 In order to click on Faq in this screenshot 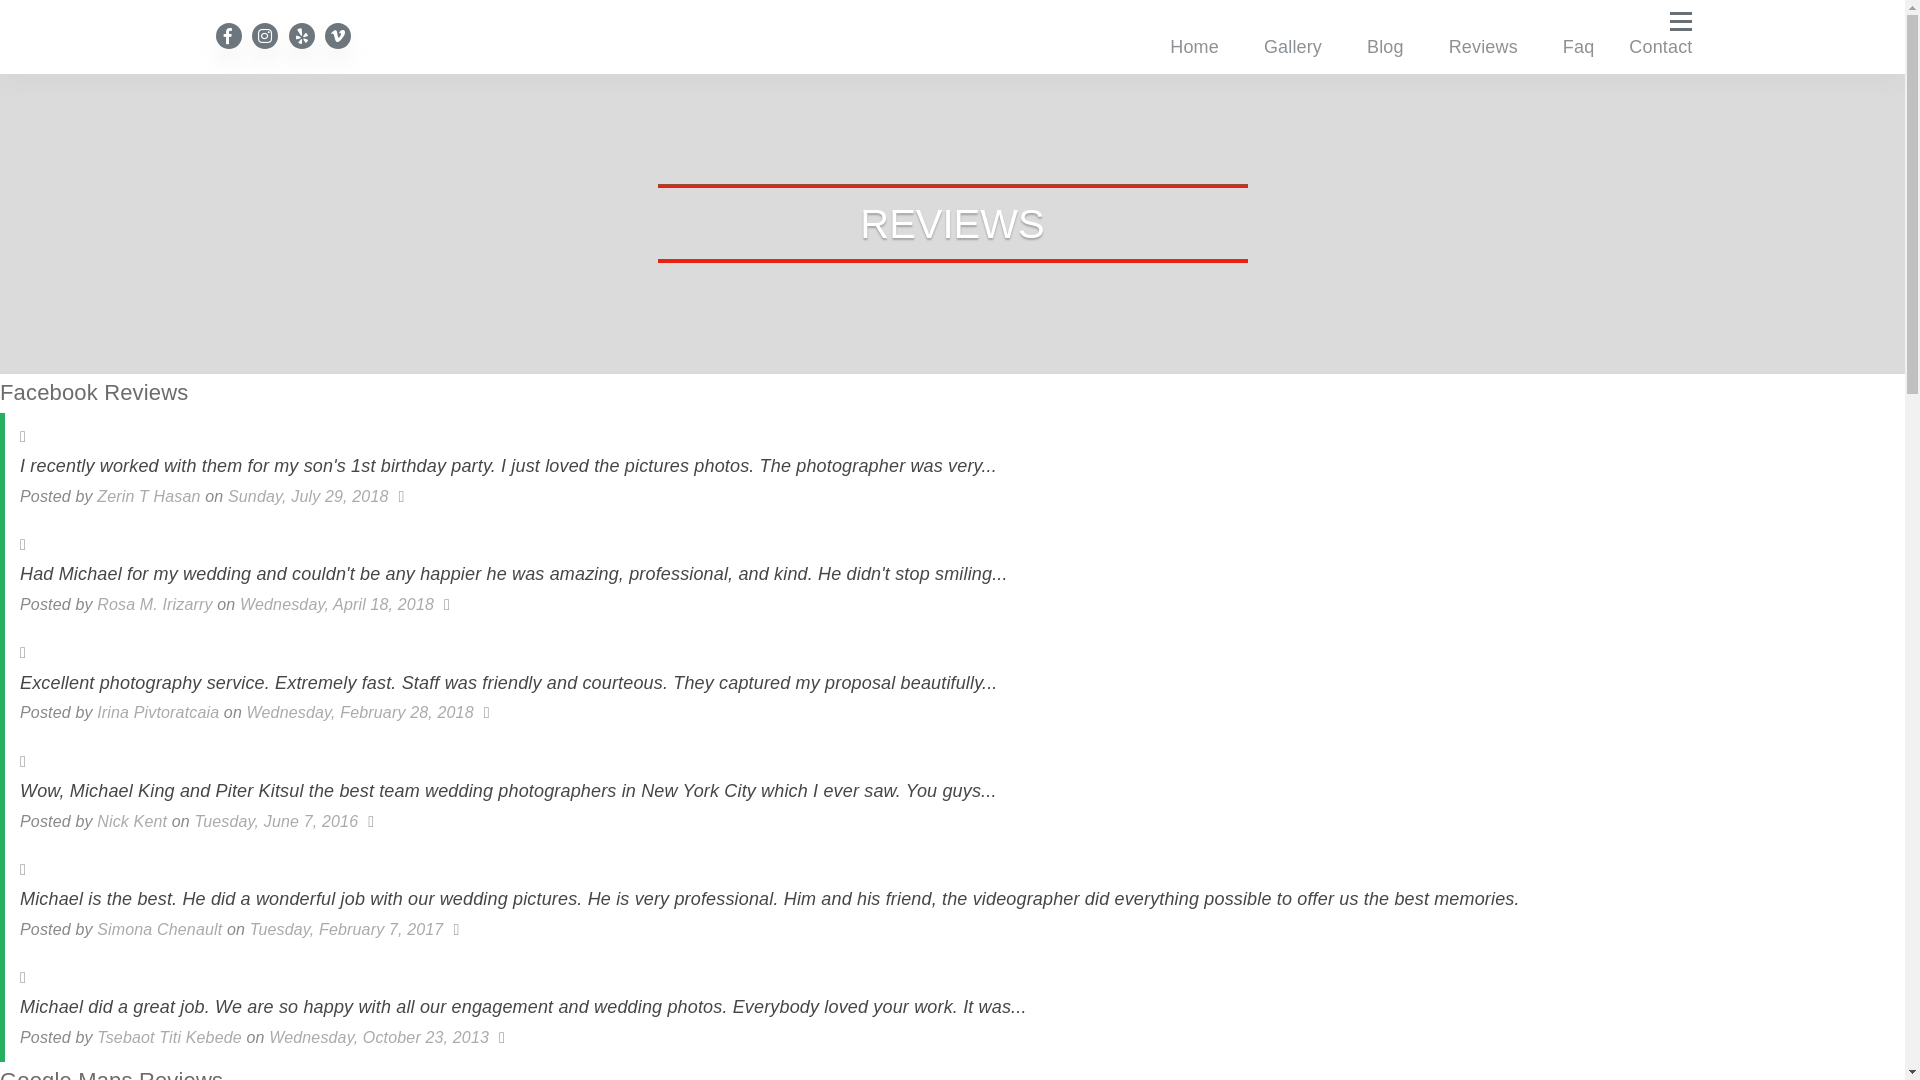, I will do `click(1579, 48)`.